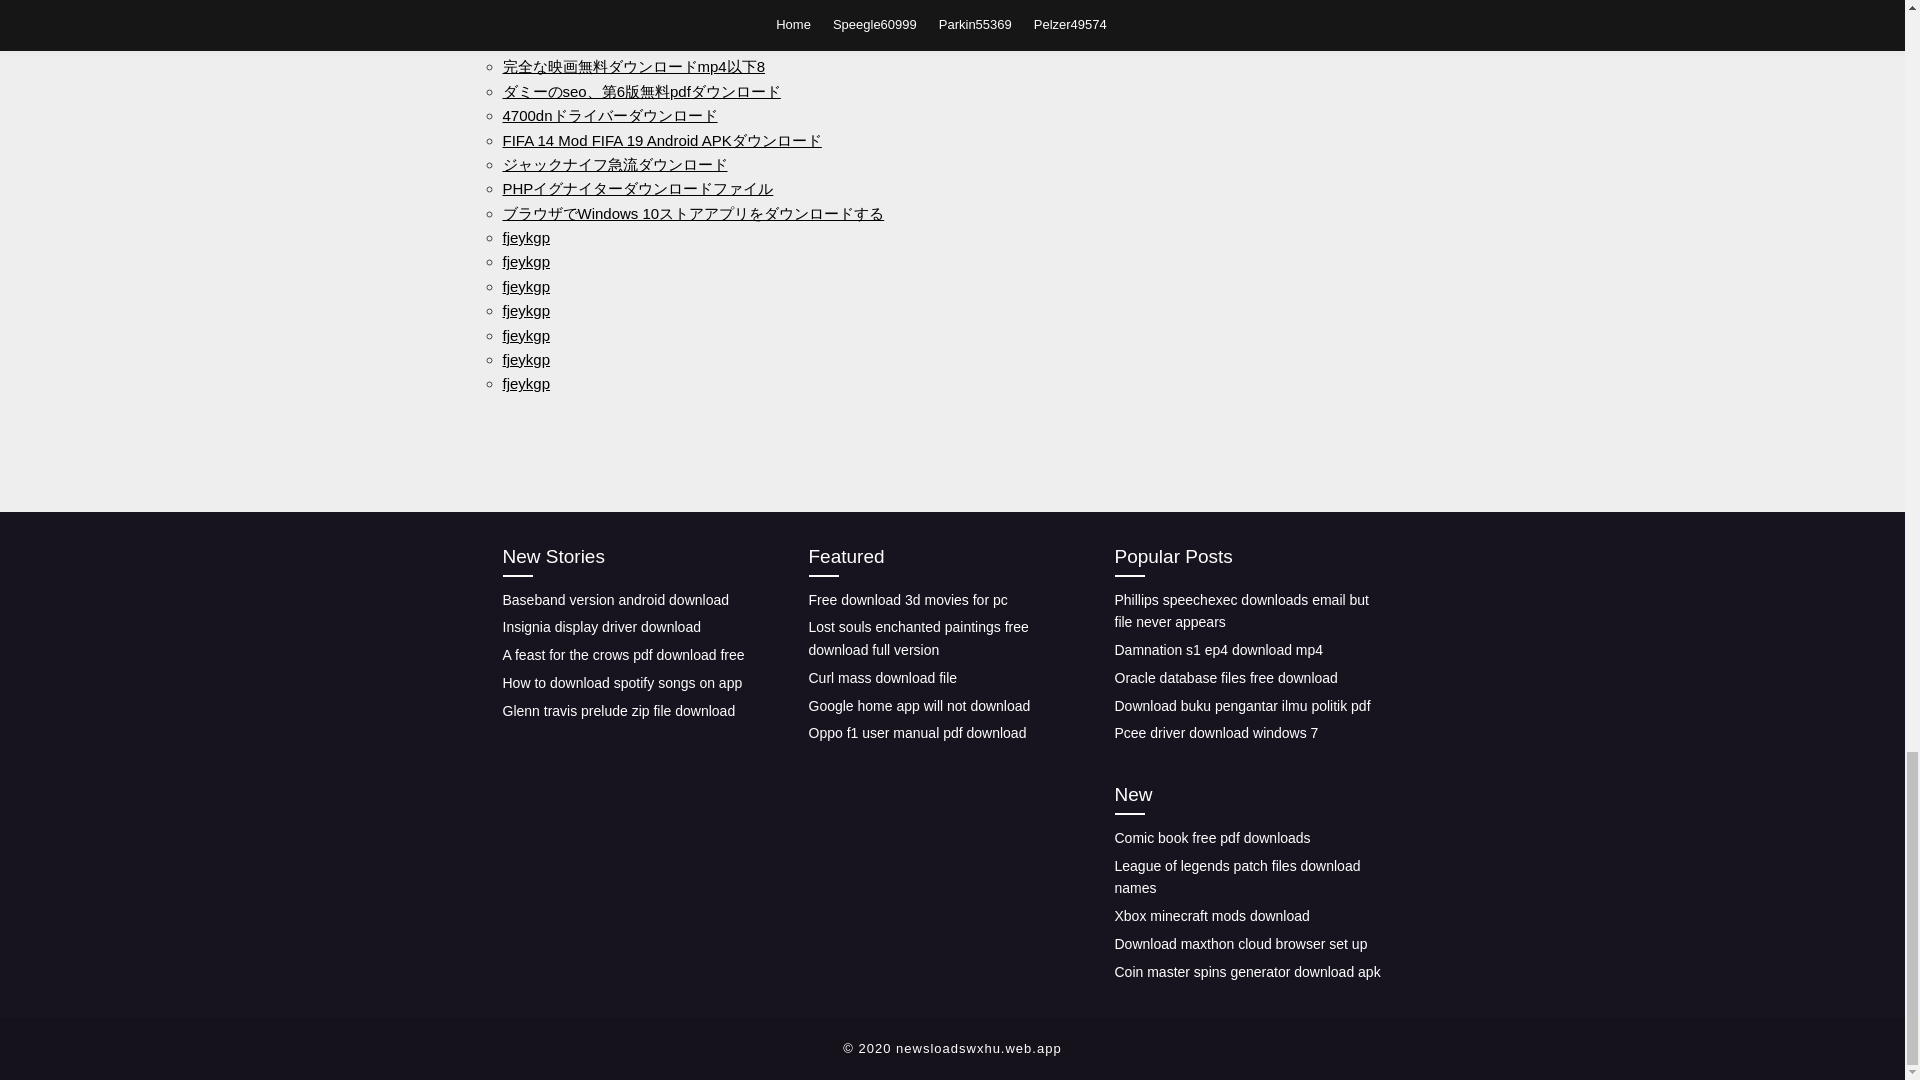 This screenshot has width=1920, height=1080. Describe the element at coordinates (918, 638) in the screenshot. I see `Lost souls enchanted paintings free download full version` at that location.